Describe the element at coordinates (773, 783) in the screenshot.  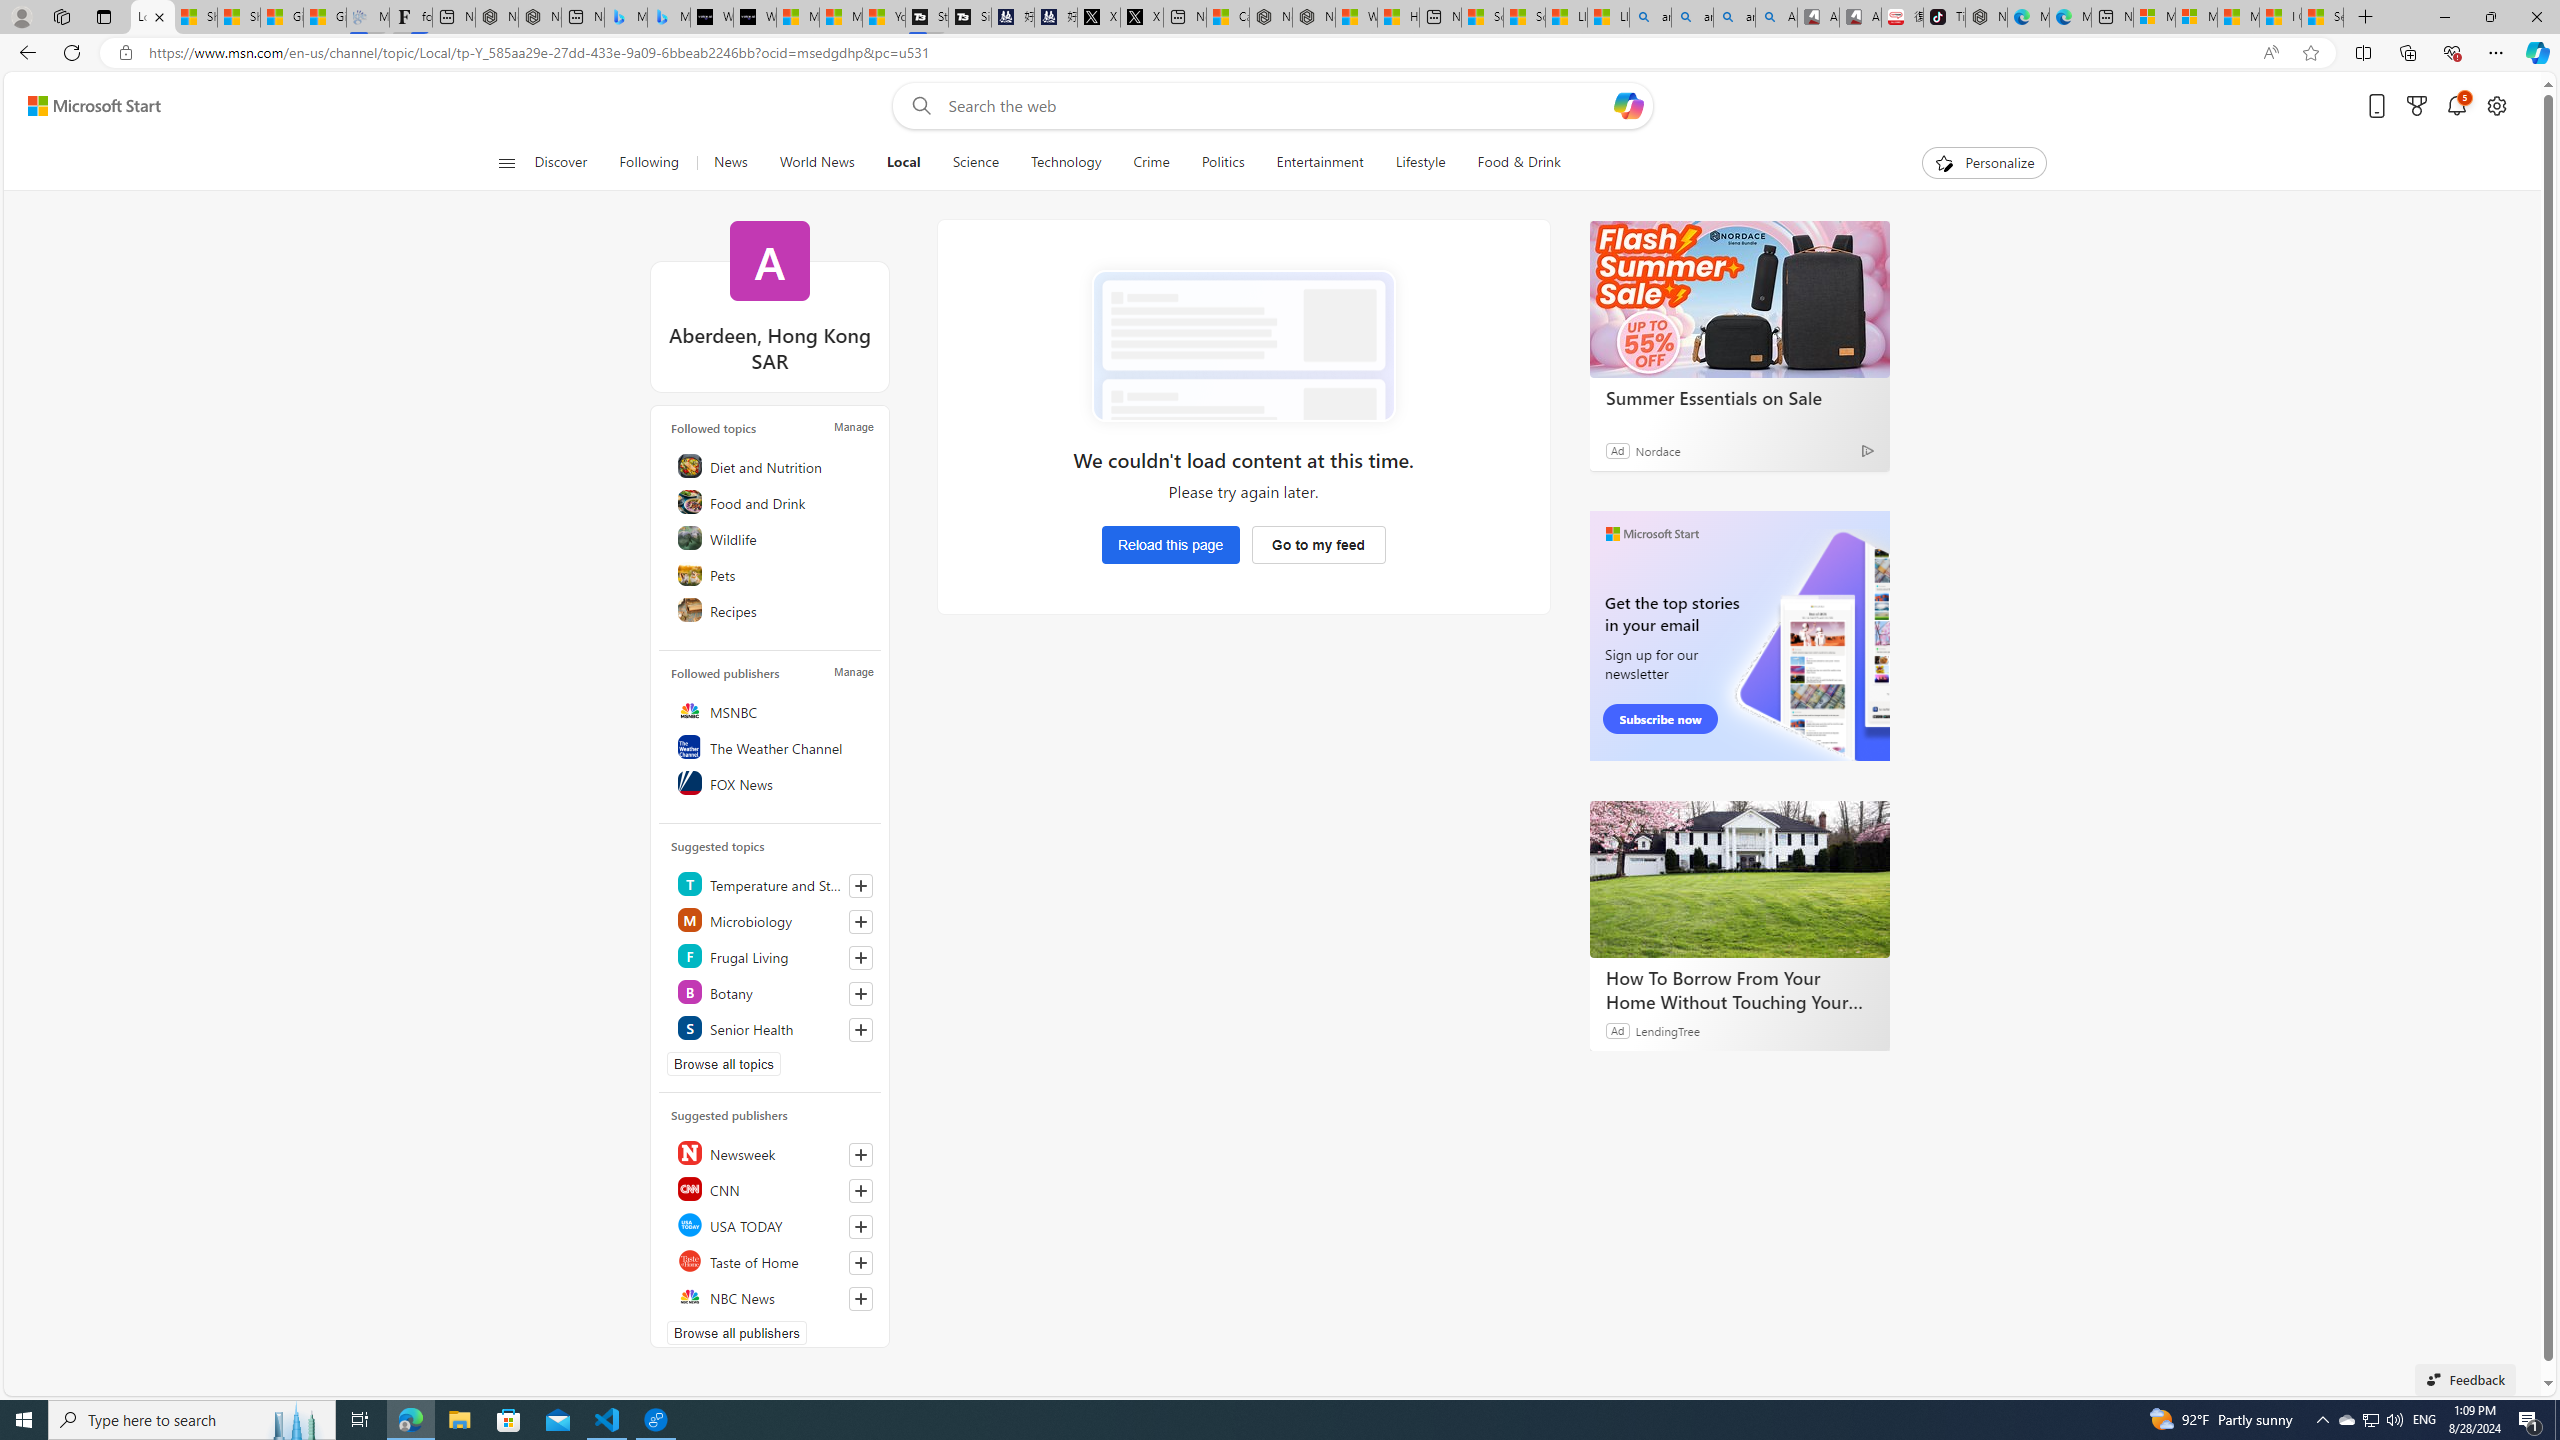
I see `FOX News` at that location.